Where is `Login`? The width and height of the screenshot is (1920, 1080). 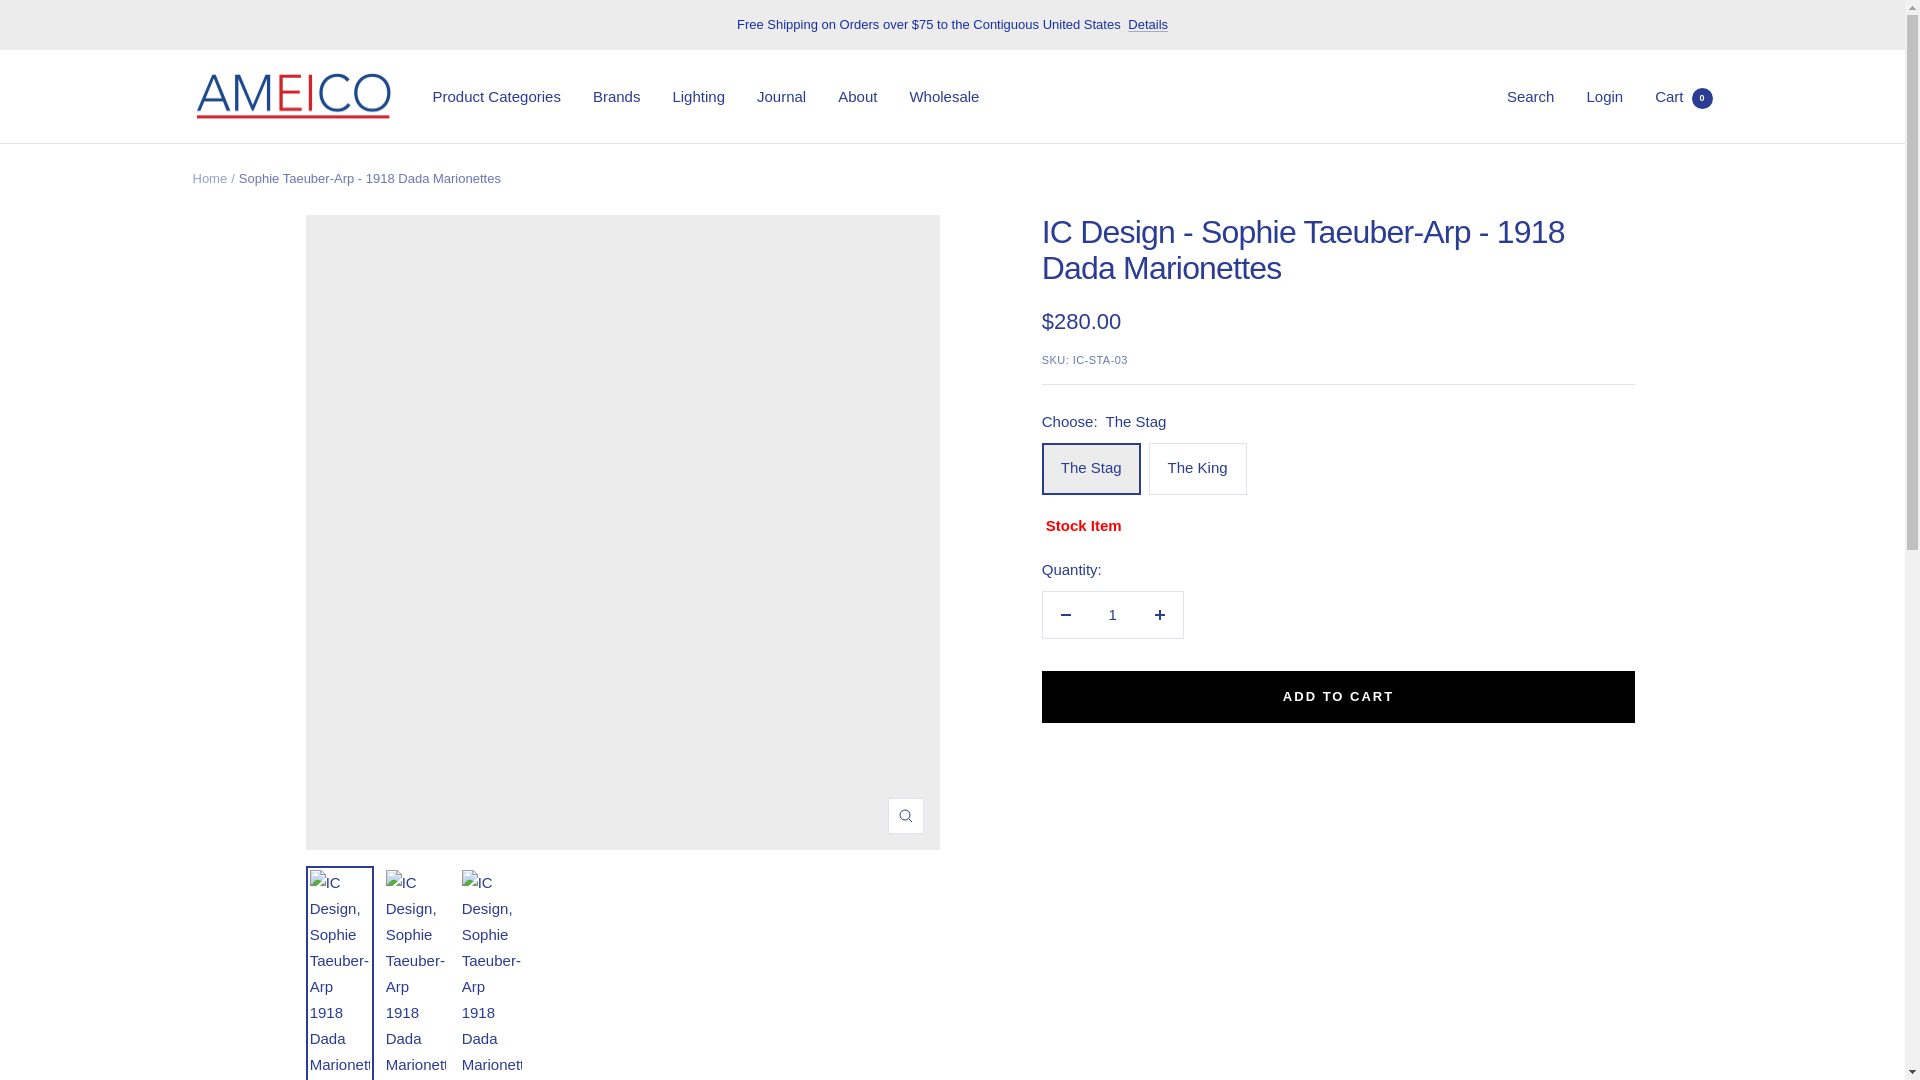 Login is located at coordinates (1604, 96).